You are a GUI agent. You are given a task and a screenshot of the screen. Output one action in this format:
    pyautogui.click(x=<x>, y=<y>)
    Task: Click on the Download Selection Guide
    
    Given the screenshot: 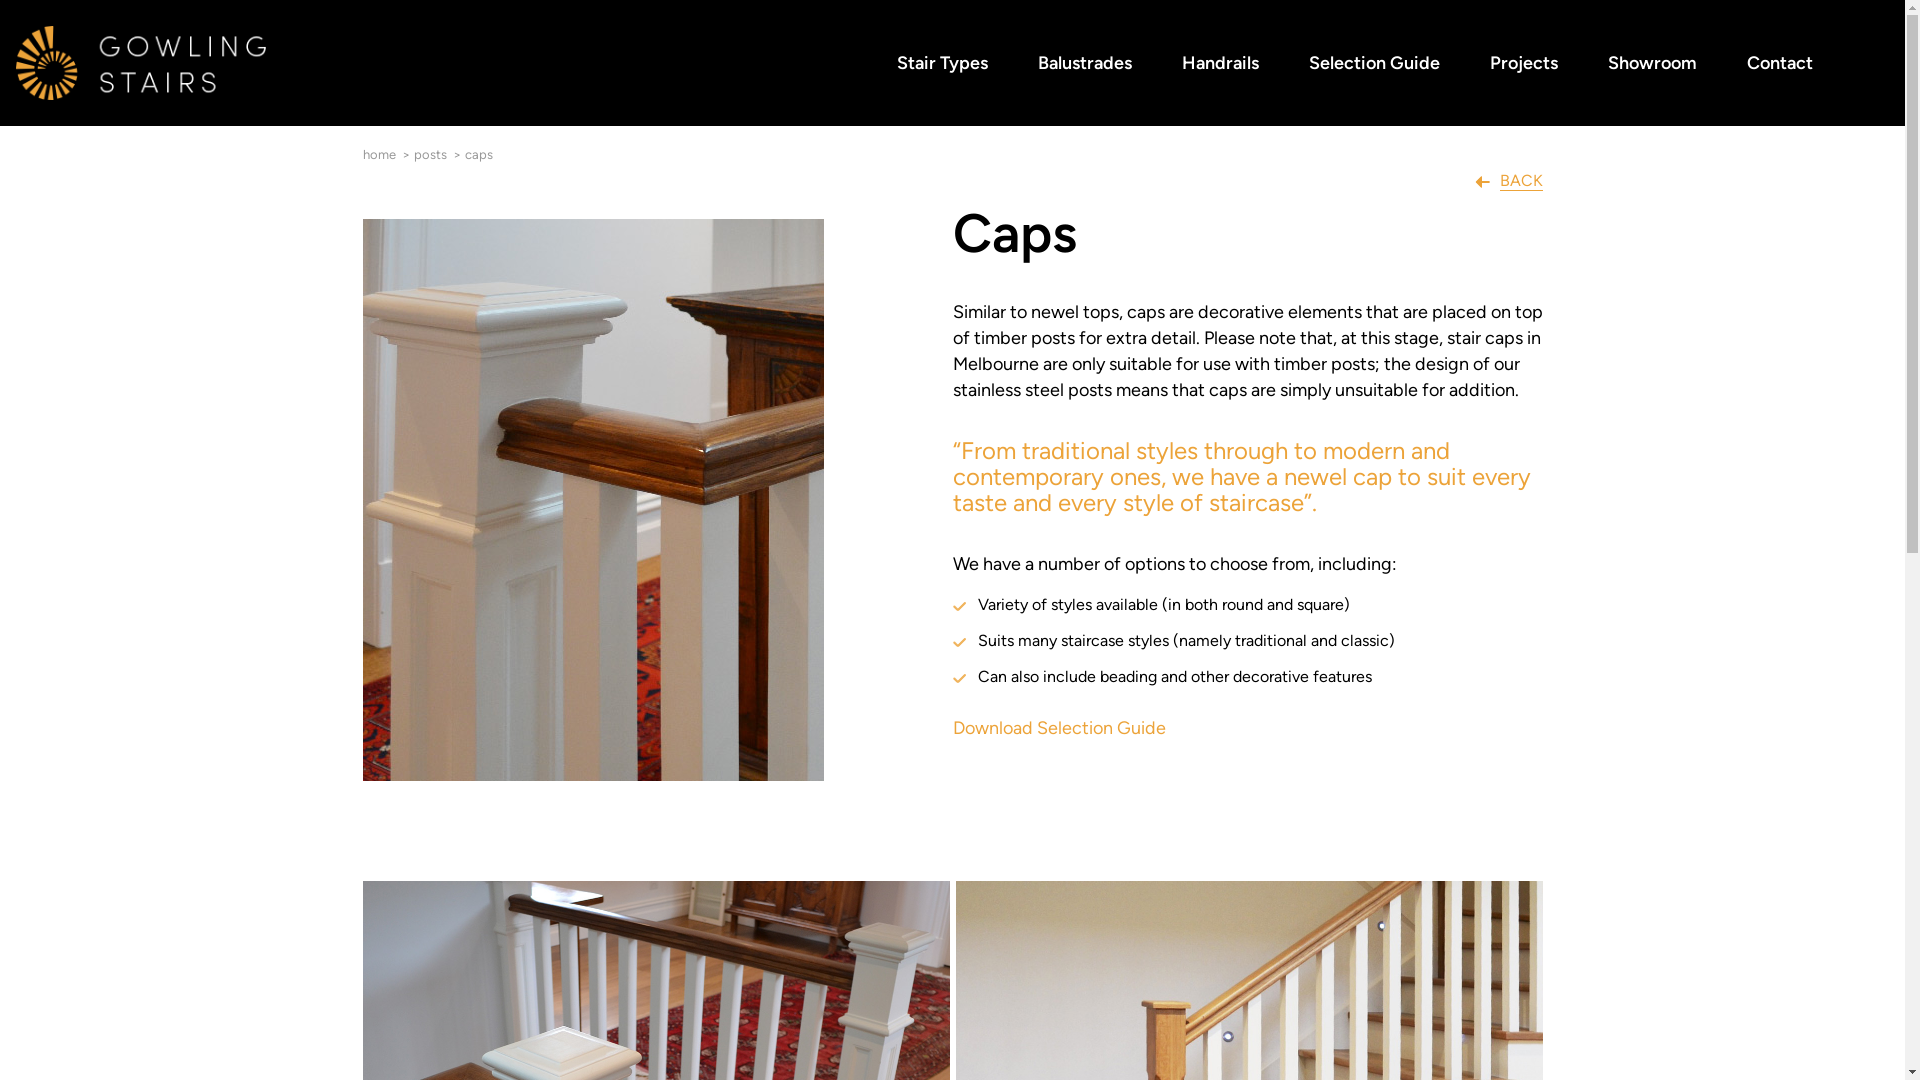 What is the action you would take?
    pyautogui.click(x=1058, y=728)
    